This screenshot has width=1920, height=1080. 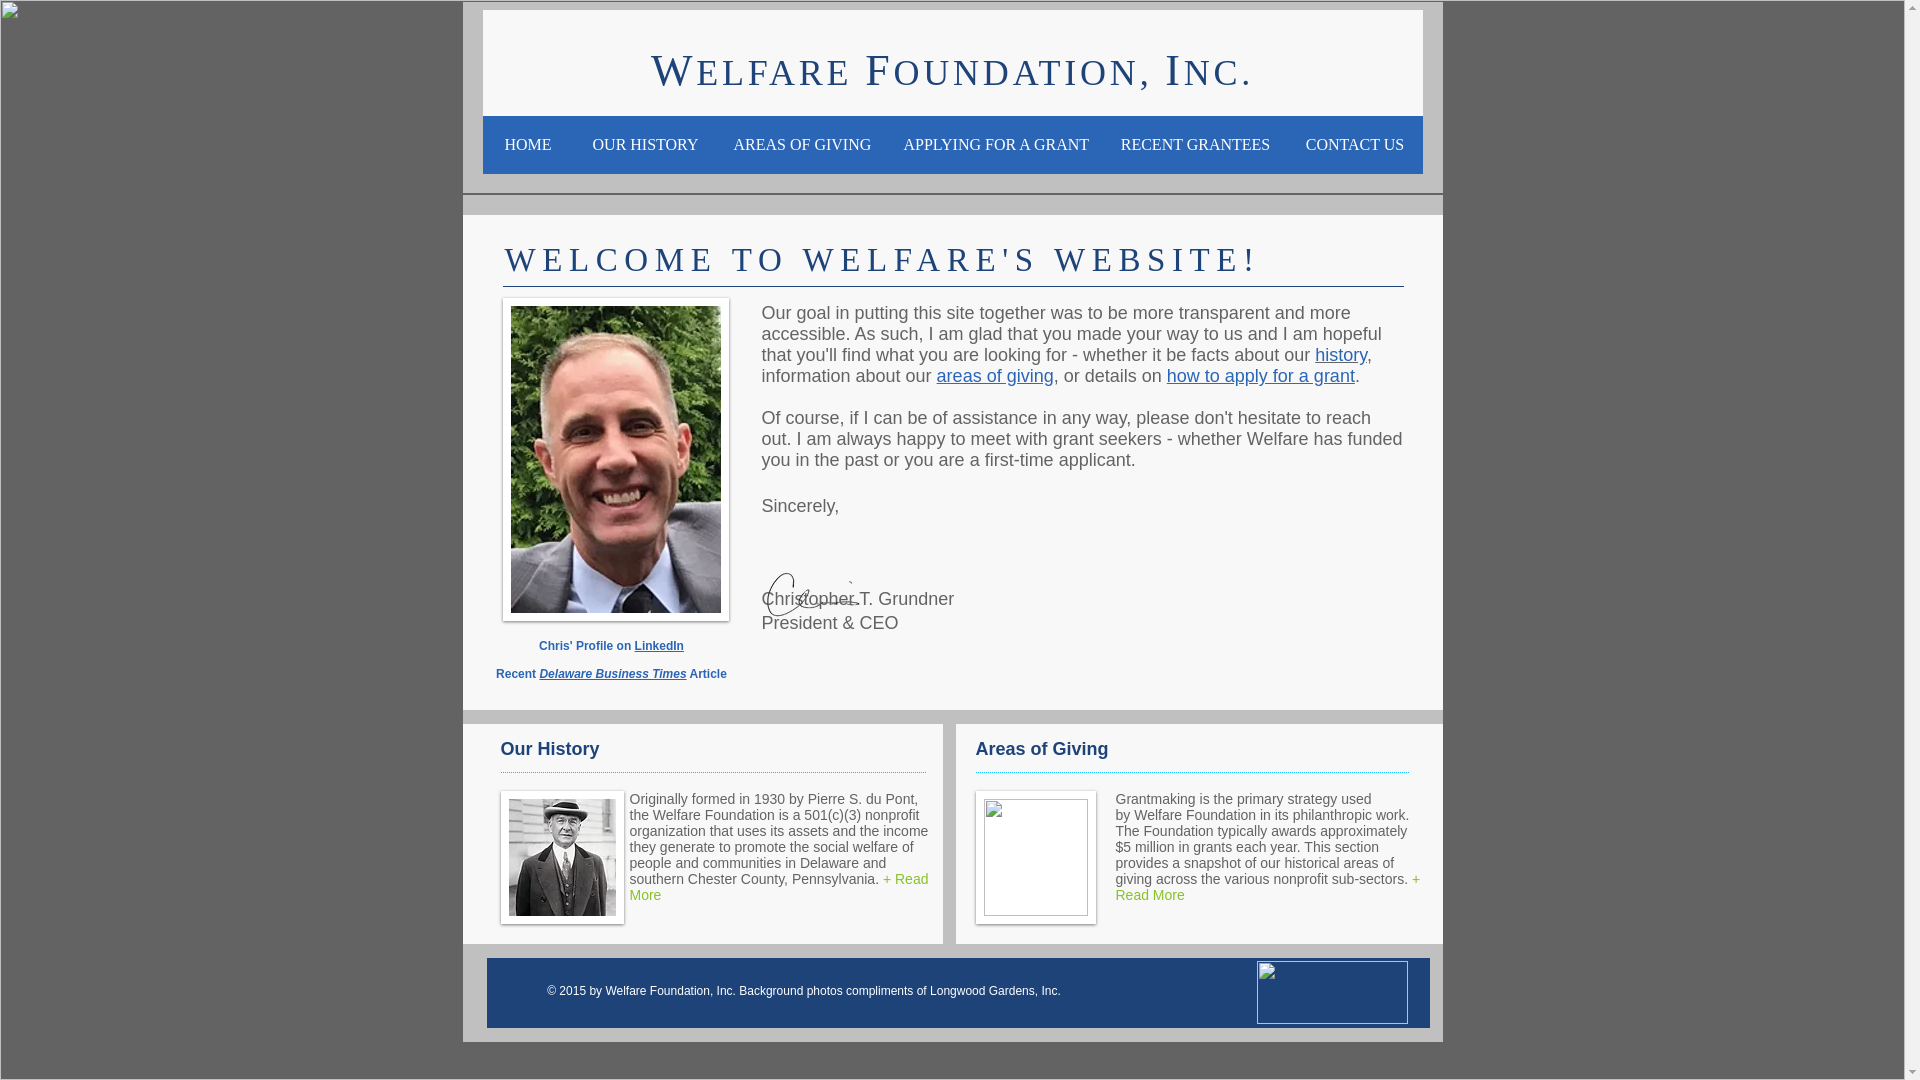 I want to click on LinkedIn, so click(x=659, y=646).